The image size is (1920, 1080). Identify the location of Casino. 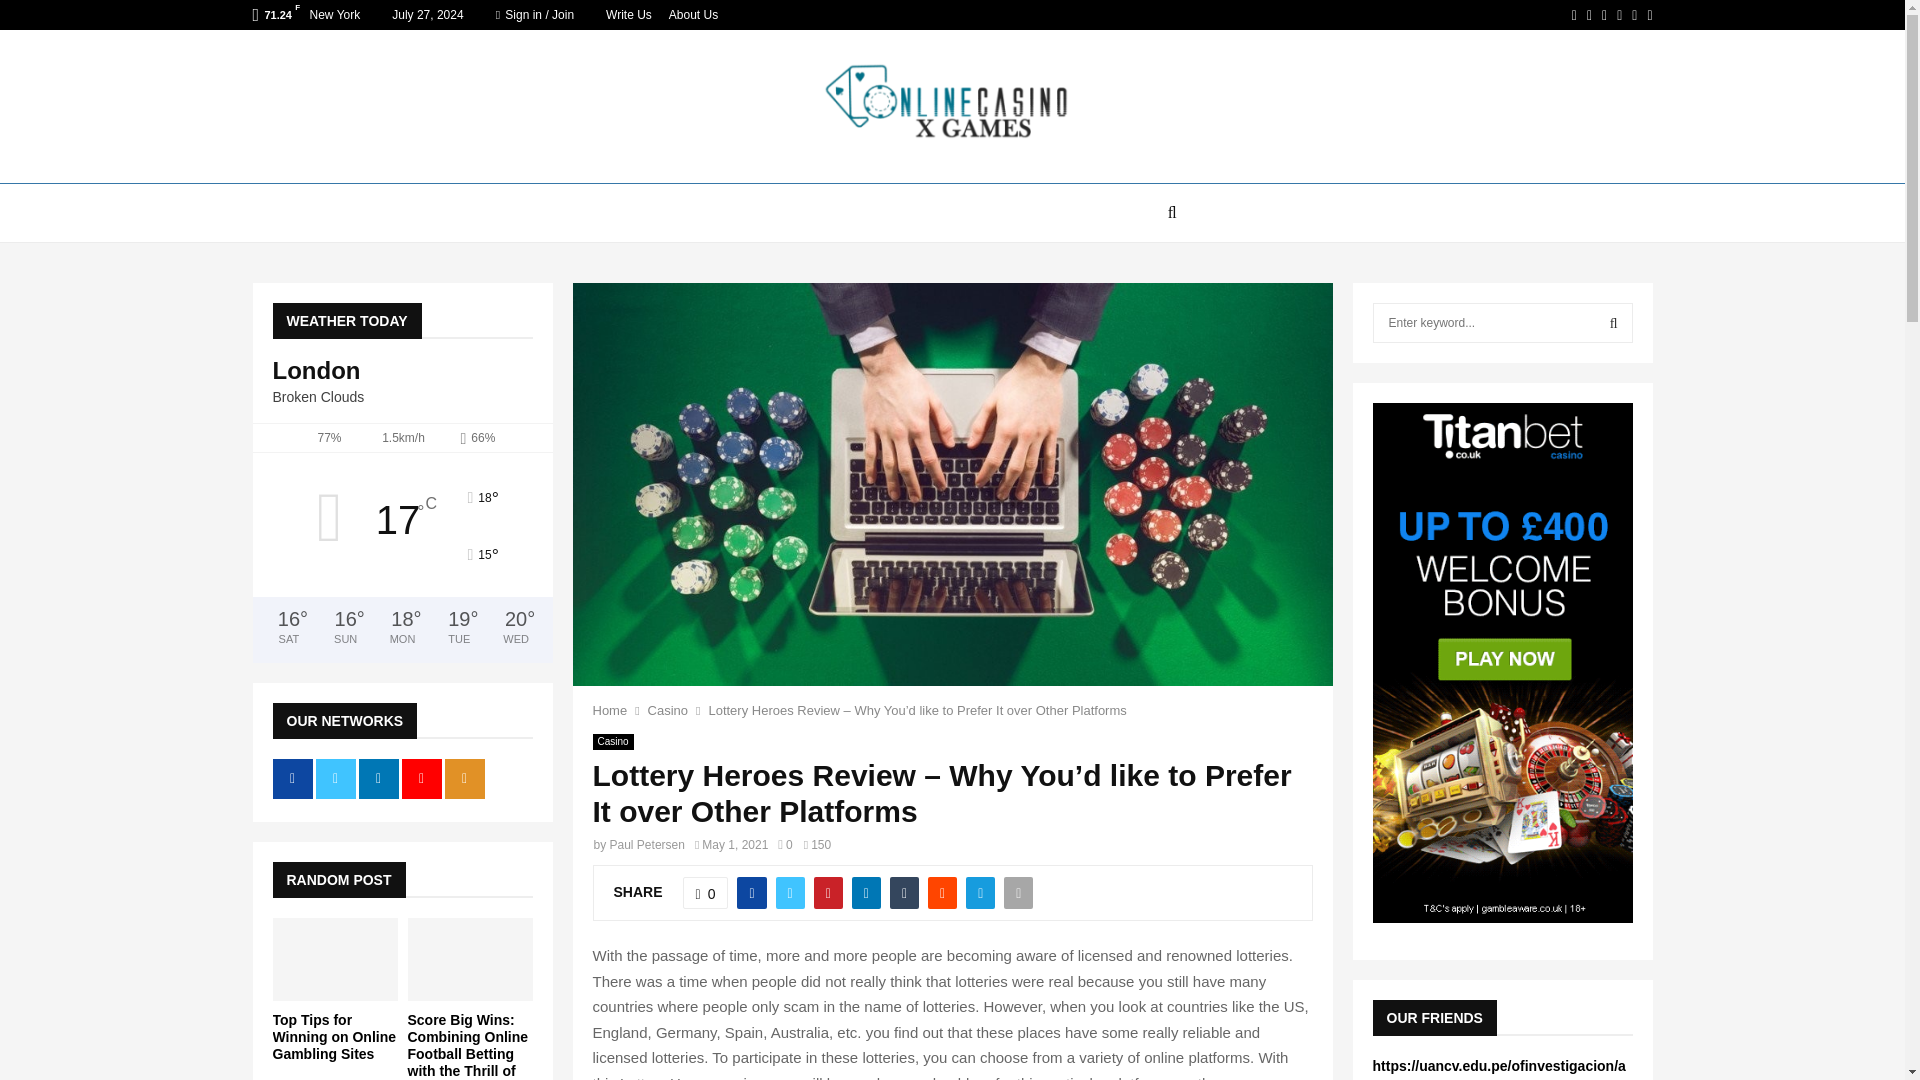
(612, 742).